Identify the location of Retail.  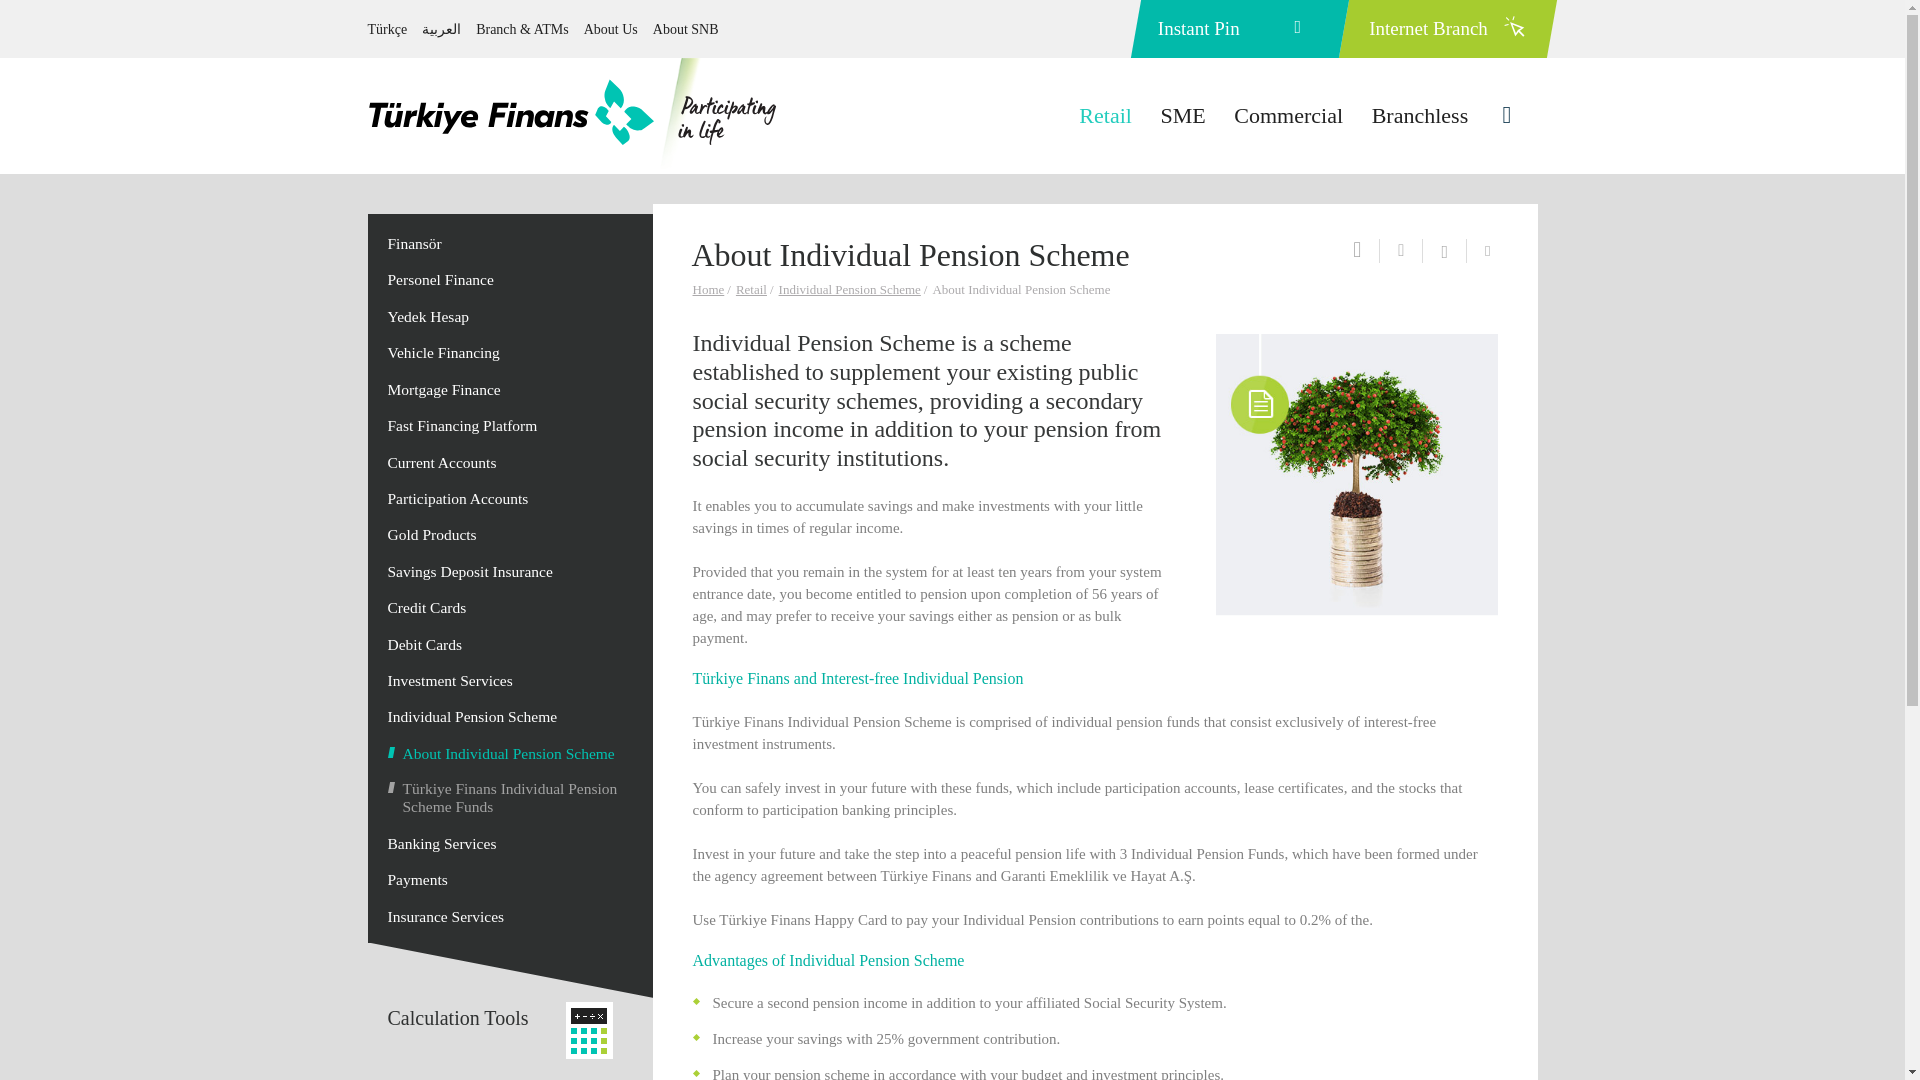
(752, 289).